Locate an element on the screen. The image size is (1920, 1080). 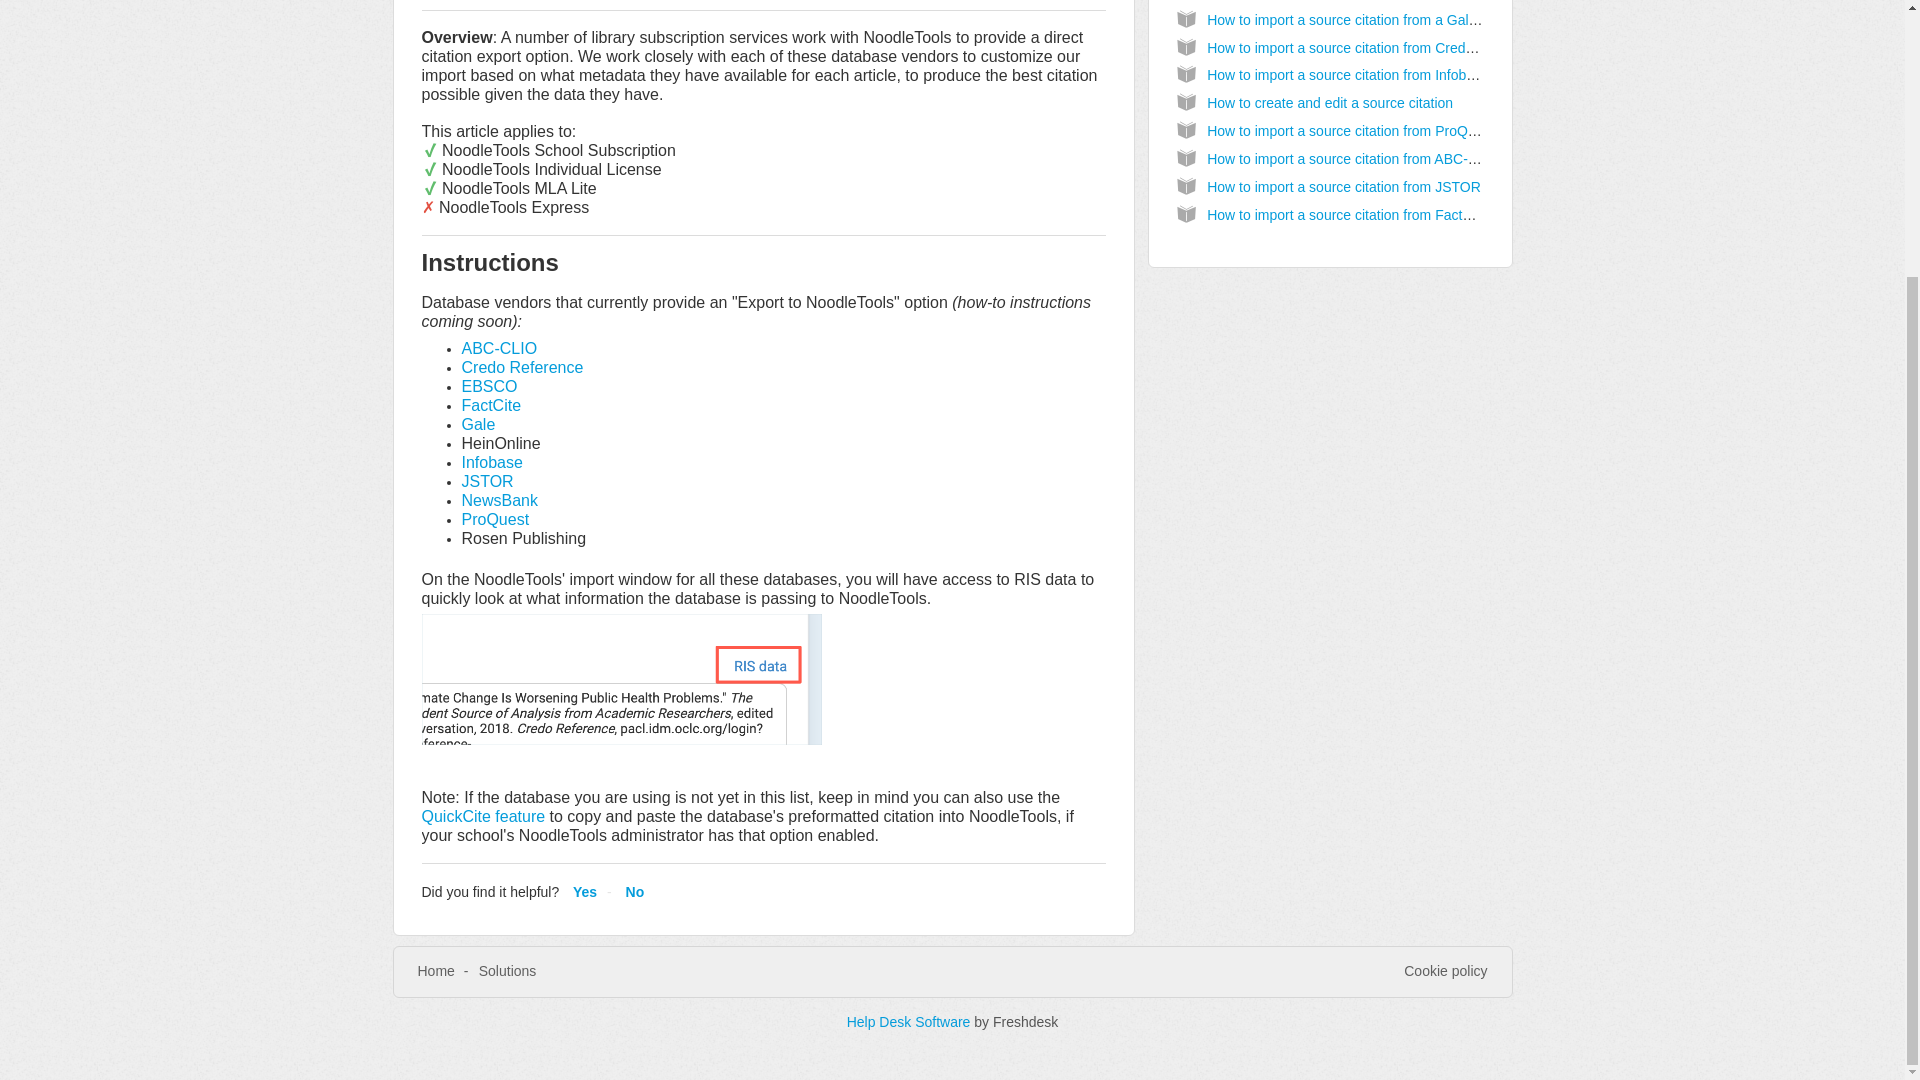
Infobase is located at coordinates (492, 462).